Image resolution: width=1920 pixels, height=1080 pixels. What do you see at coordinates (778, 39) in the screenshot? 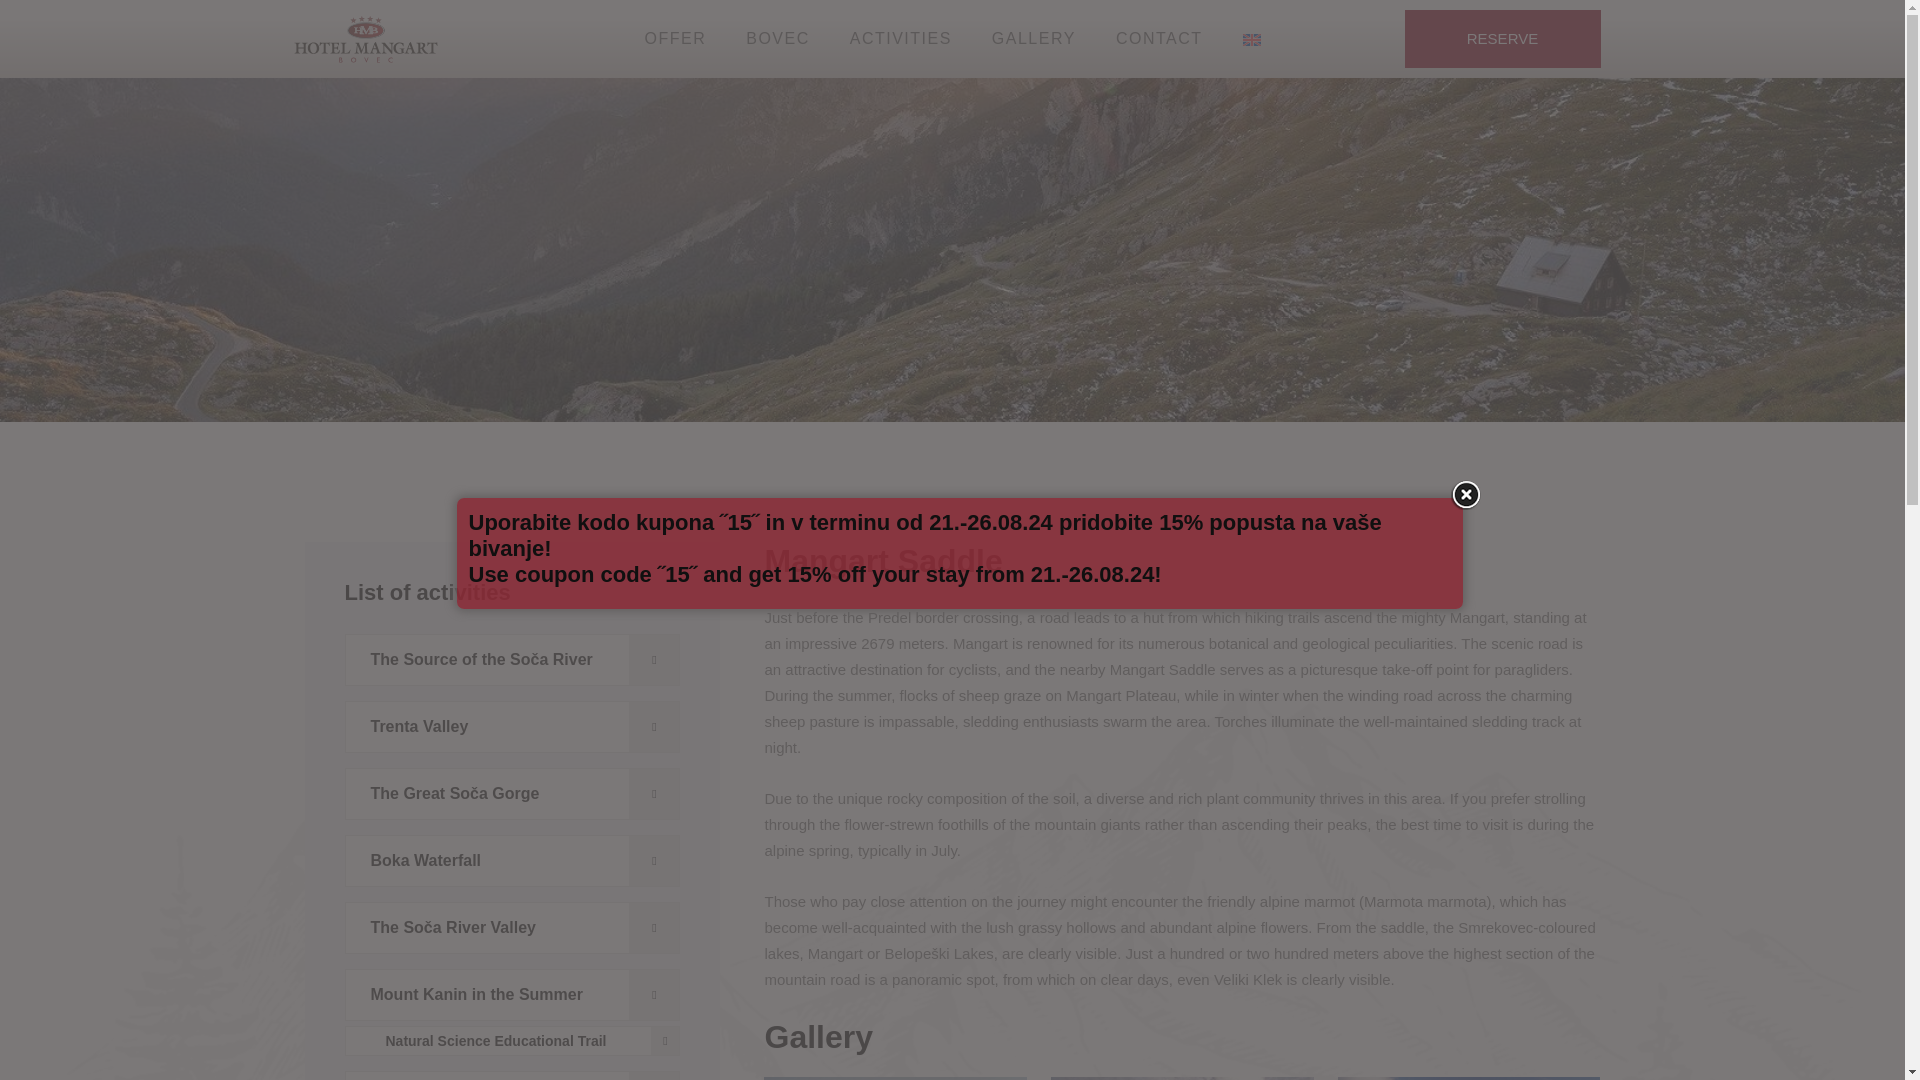
I see `BOVEC` at bounding box center [778, 39].